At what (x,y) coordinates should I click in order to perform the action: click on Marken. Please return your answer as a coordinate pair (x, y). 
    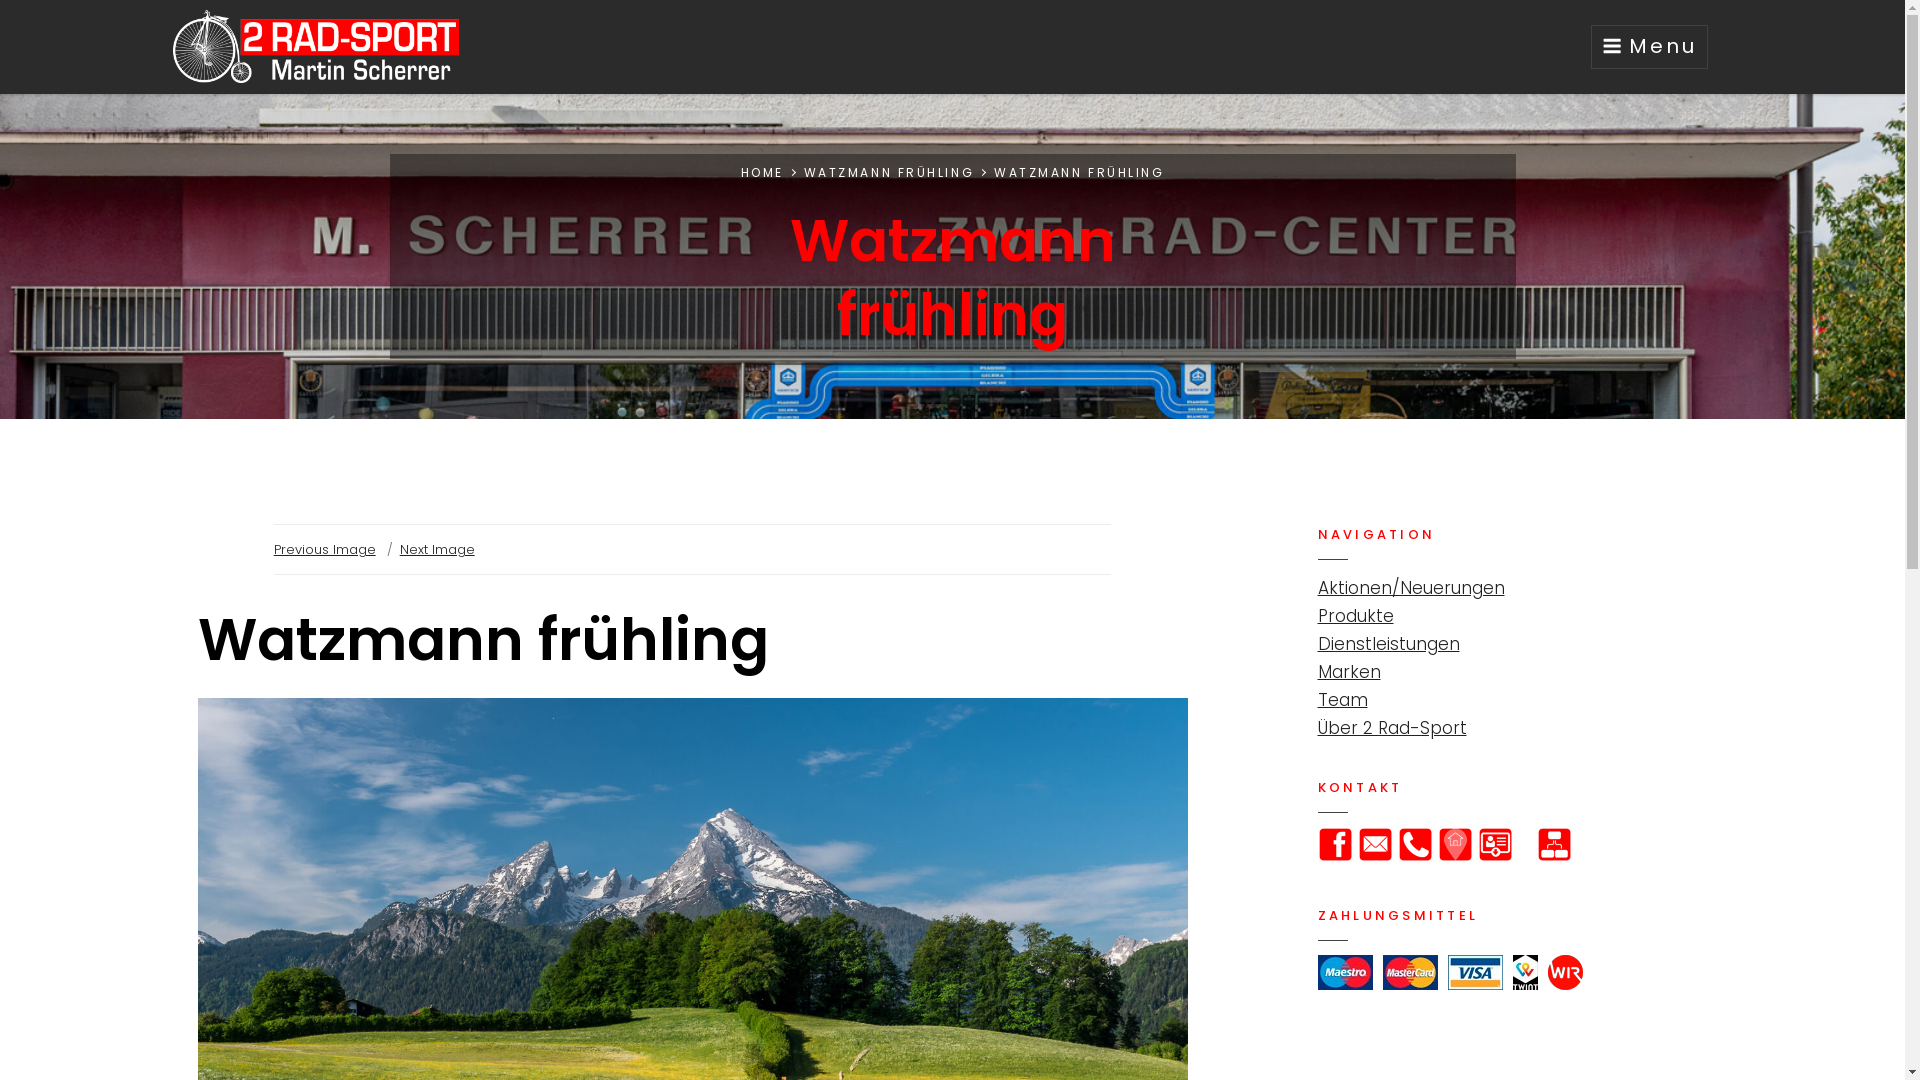
    Looking at the image, I should click on (1350, 672).